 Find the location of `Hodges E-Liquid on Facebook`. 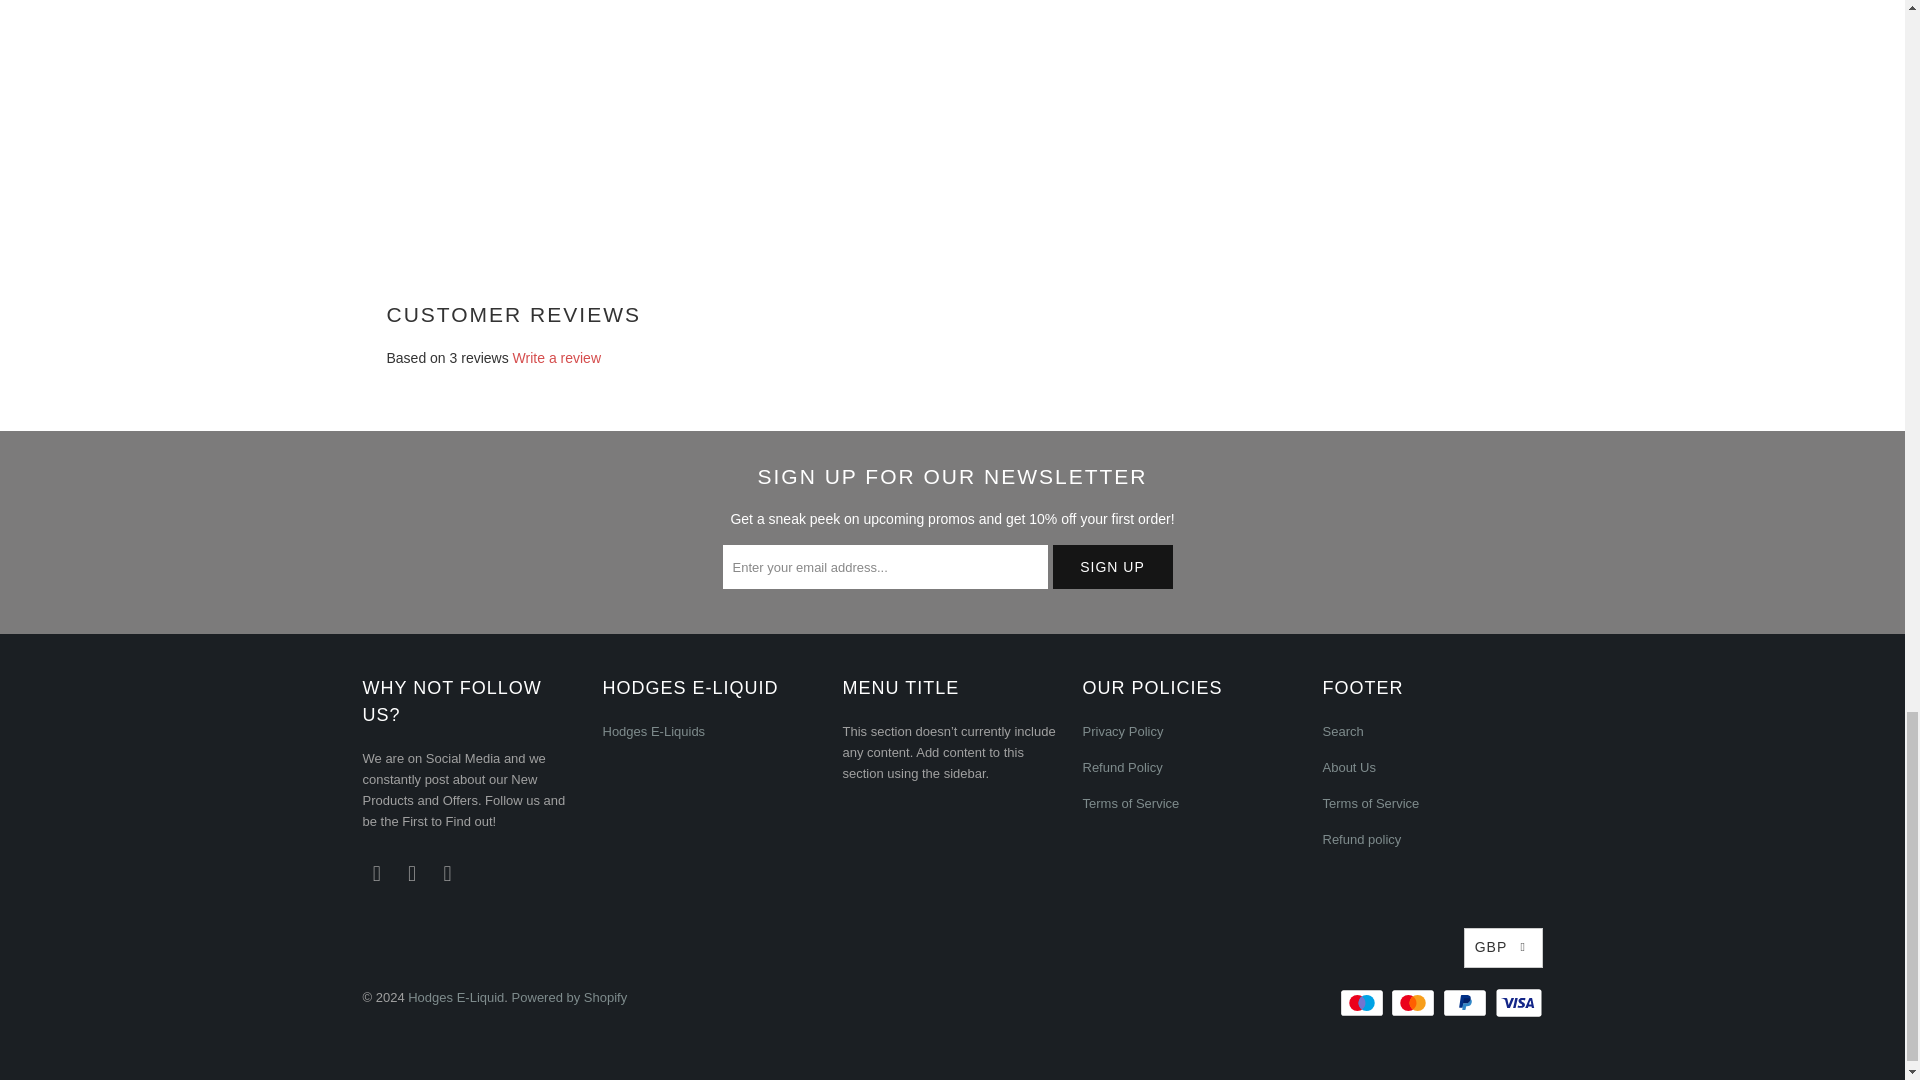

Hodges E-Liquid on Facebook is located at coordinates (376, 873).